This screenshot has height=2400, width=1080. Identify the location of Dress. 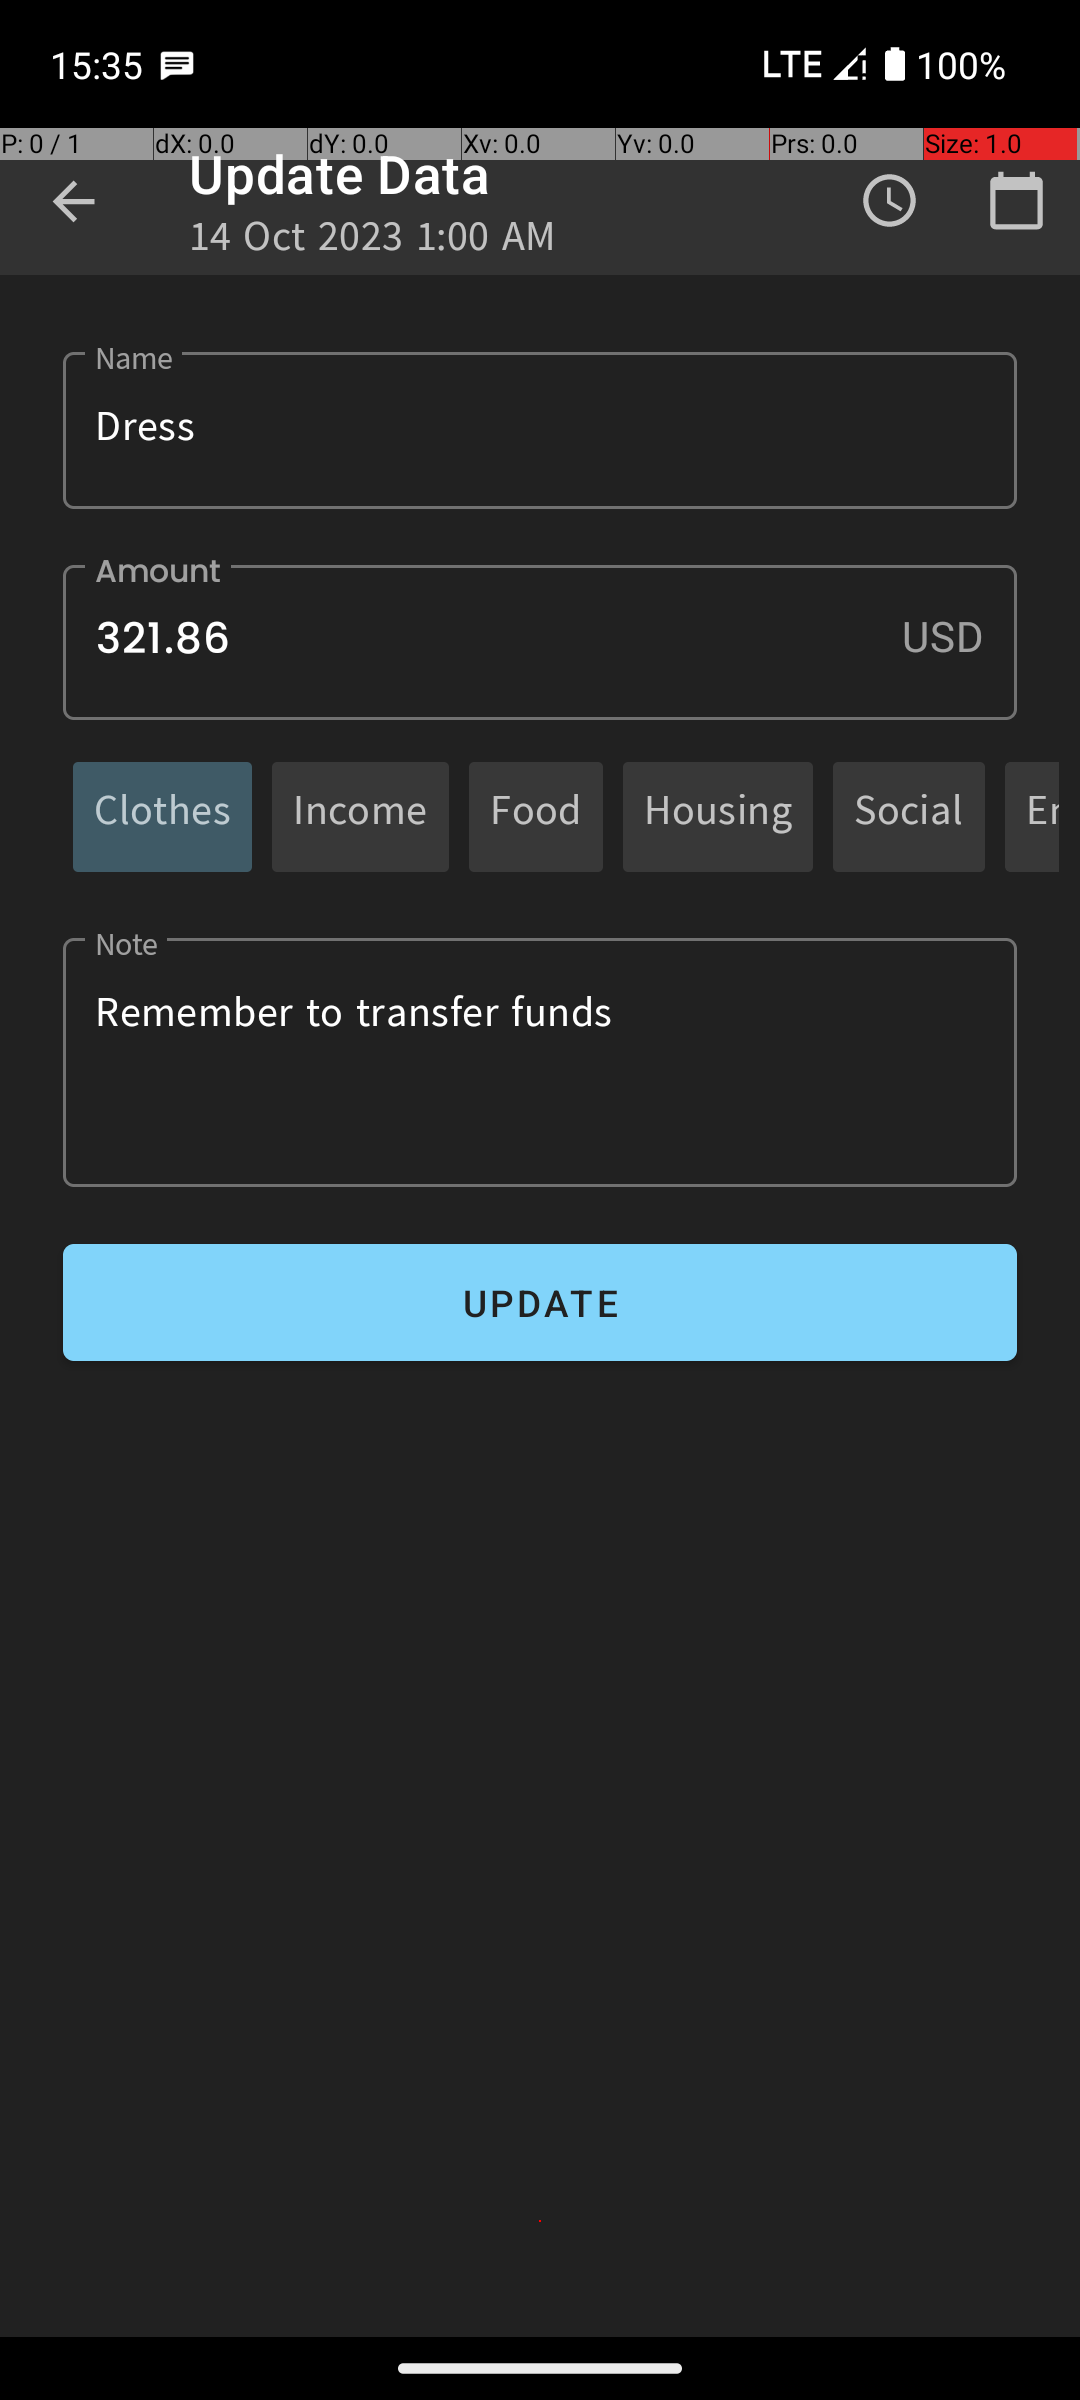
(540, 430).